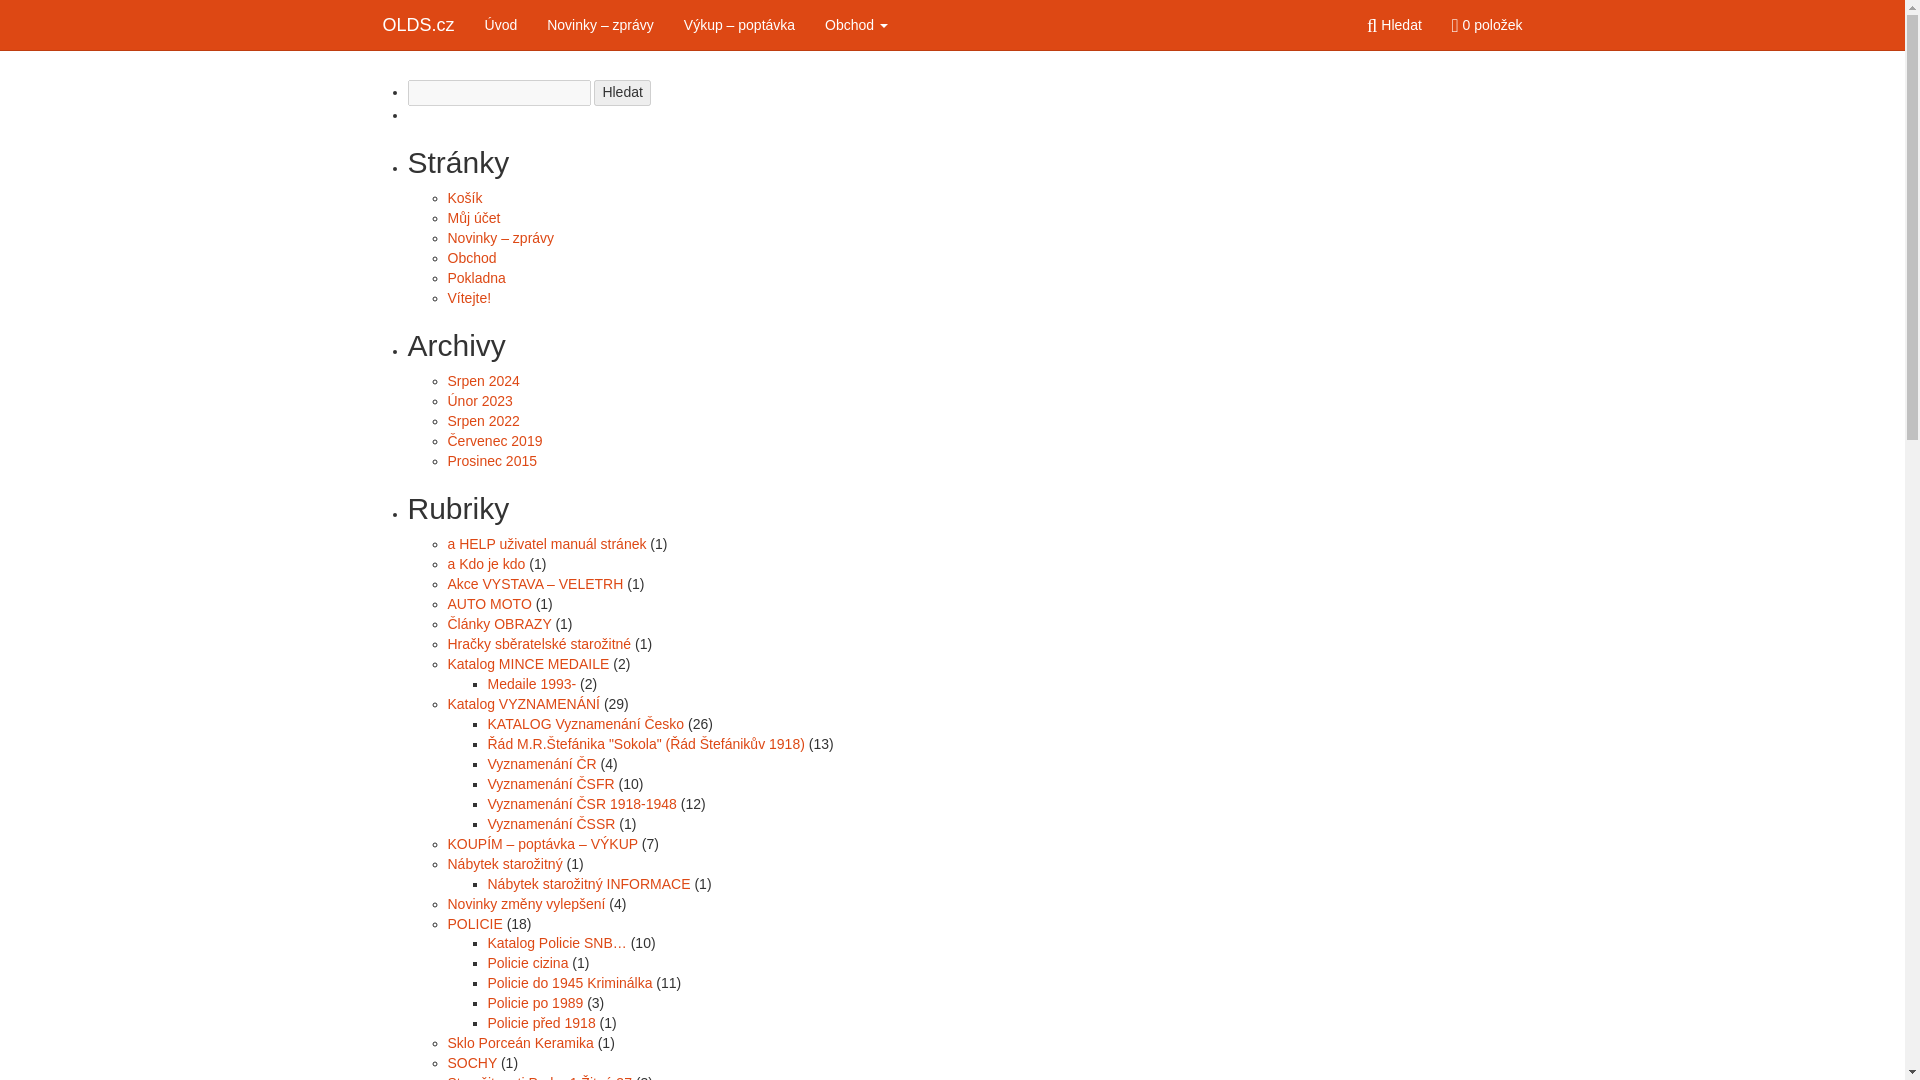 Image resolution: width=1920 pixels, height=1080 pixels. I want to click on Prosinec 2015, so click(492, 460).